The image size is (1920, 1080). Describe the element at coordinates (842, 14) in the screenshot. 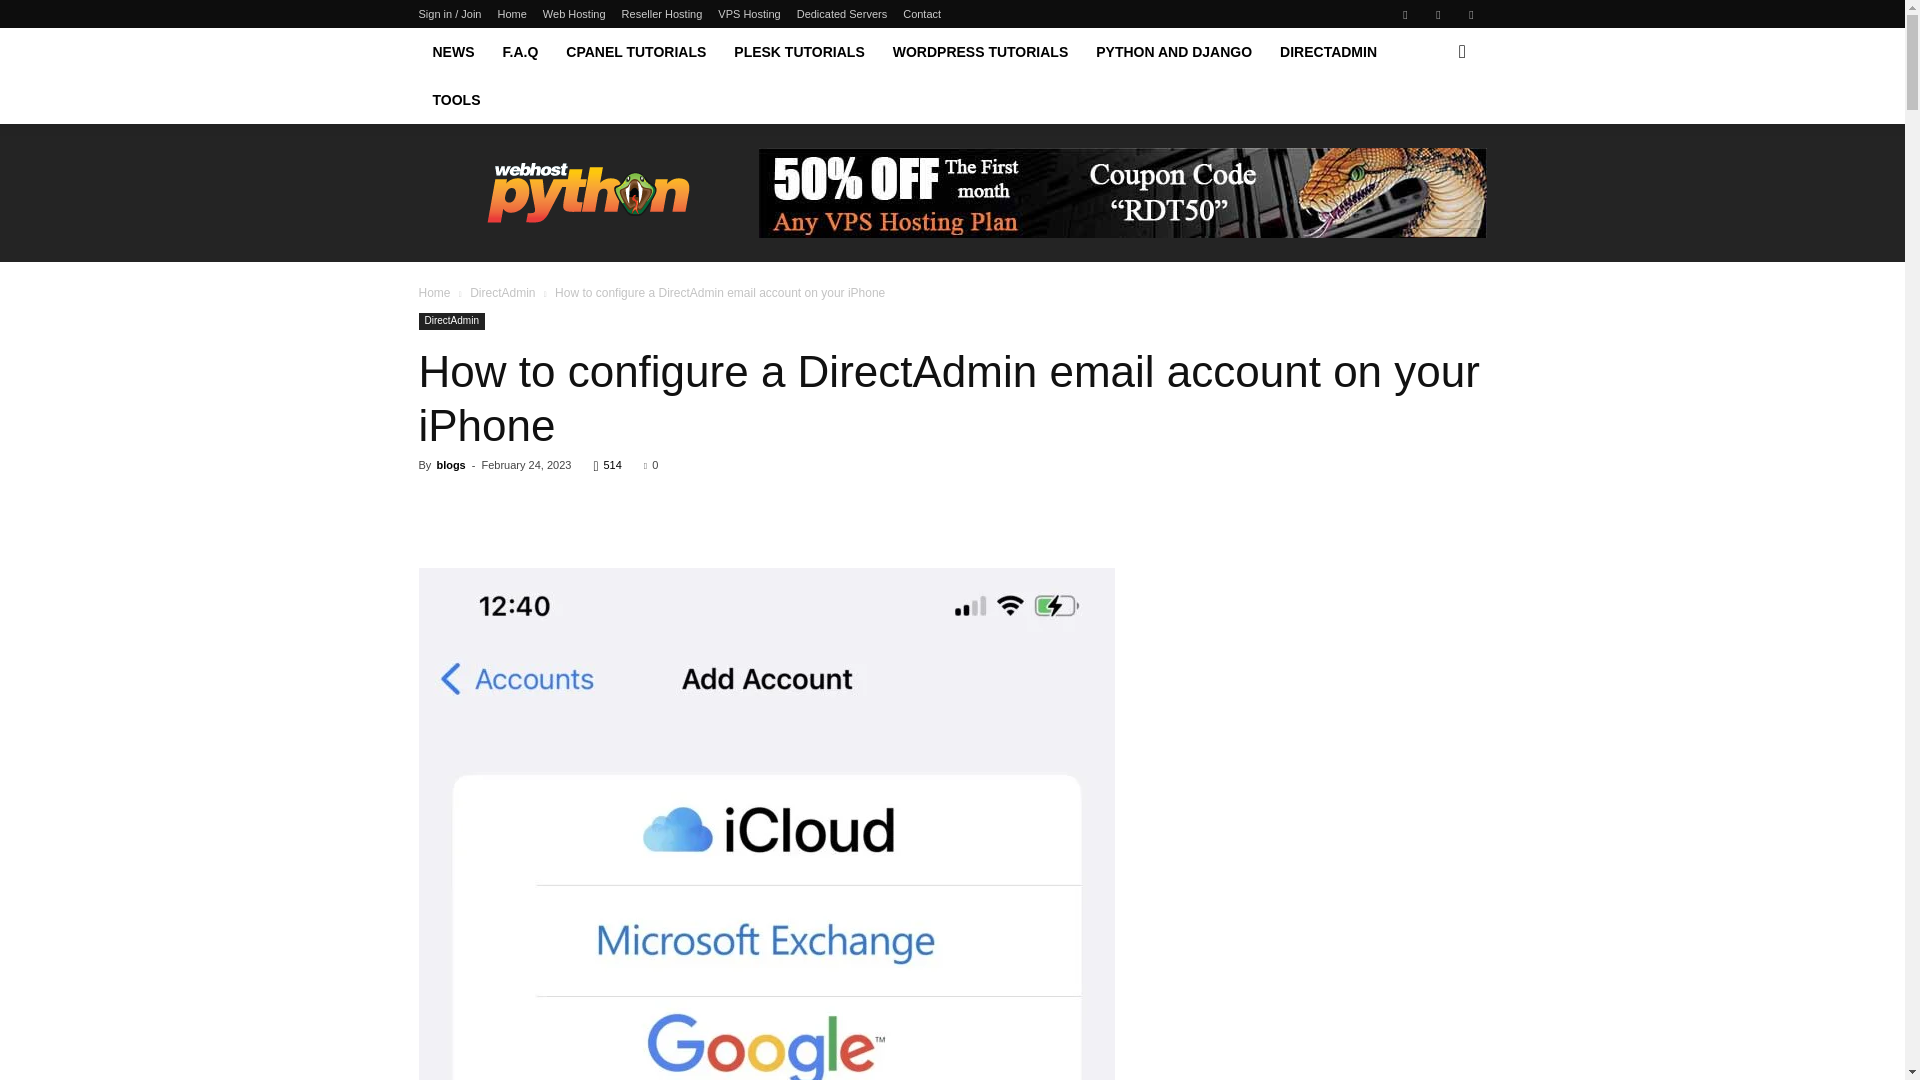

I see `Dedicated Servers` at that location.